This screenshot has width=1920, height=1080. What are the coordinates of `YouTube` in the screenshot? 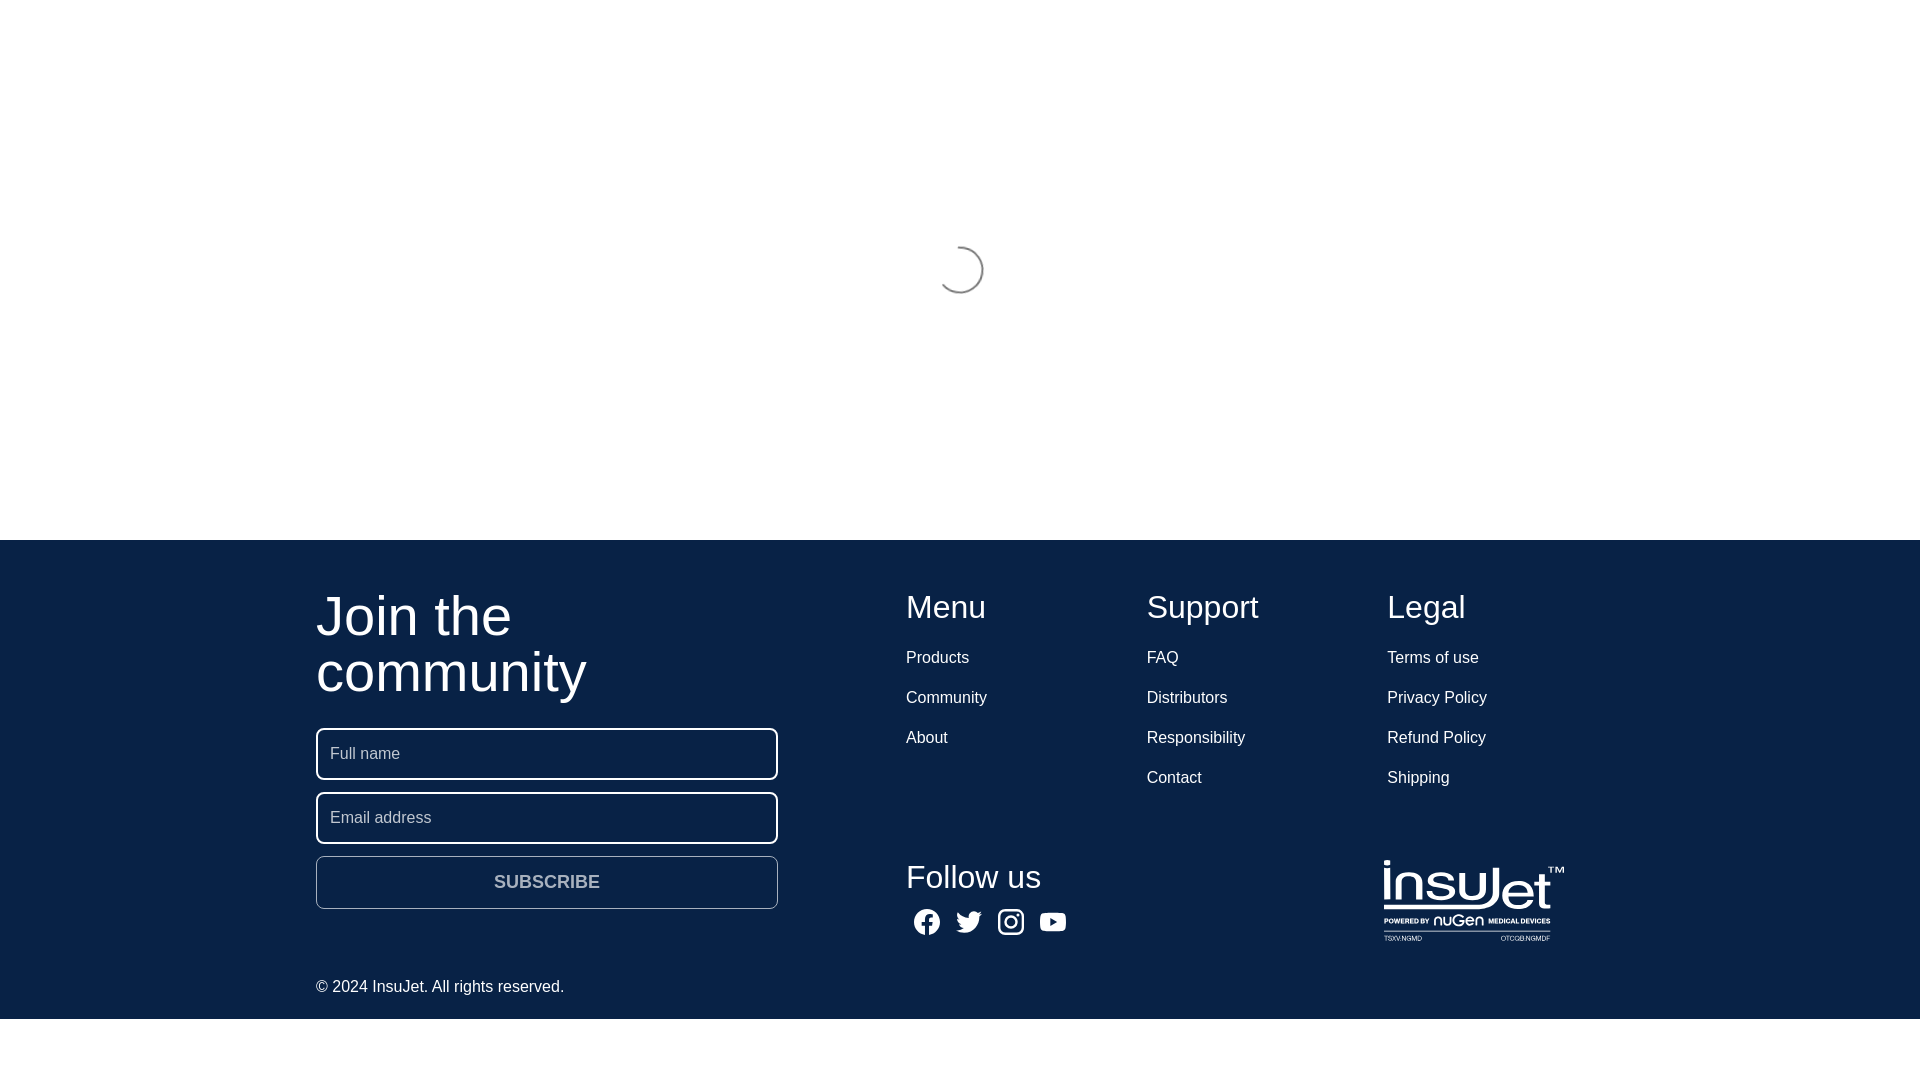 It's located at (1052, 921).